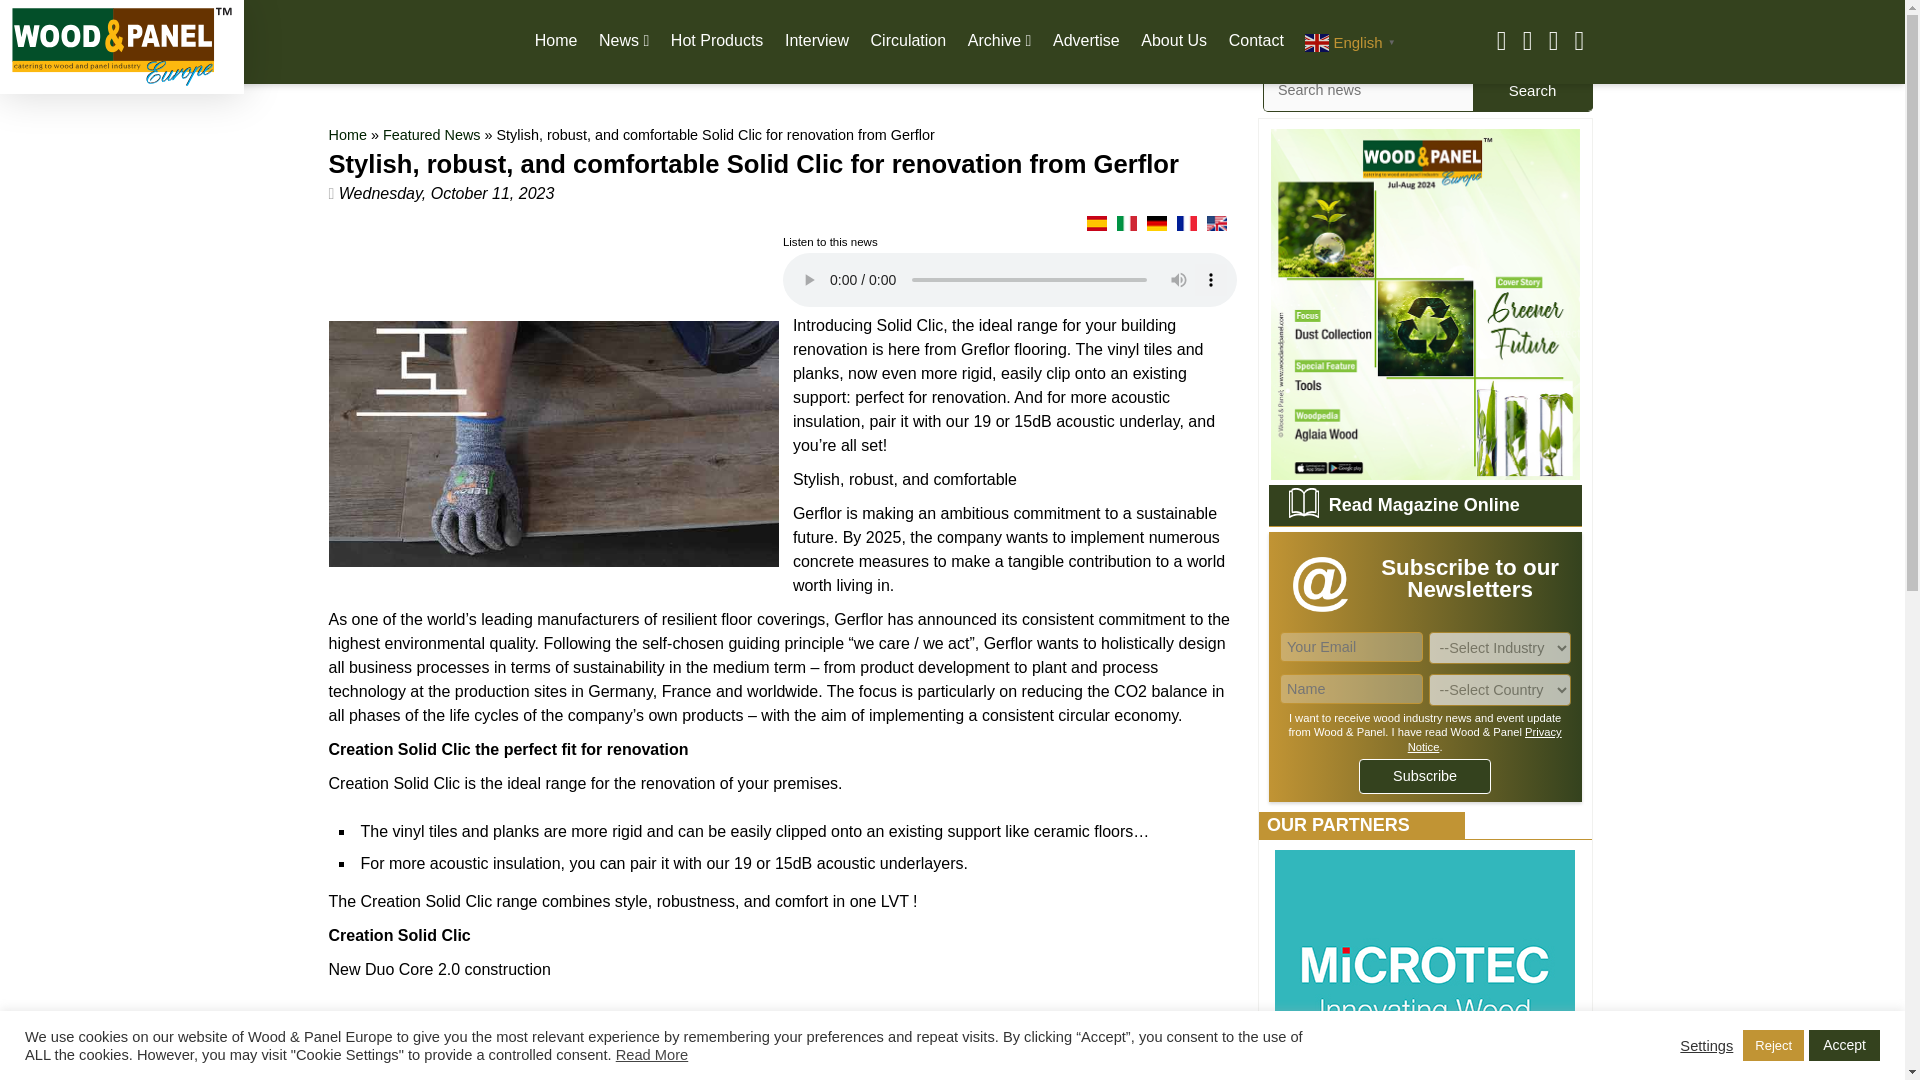 This screenshot has height=1080, width=1920. I want to click on Hot Products, so click(716, 40).